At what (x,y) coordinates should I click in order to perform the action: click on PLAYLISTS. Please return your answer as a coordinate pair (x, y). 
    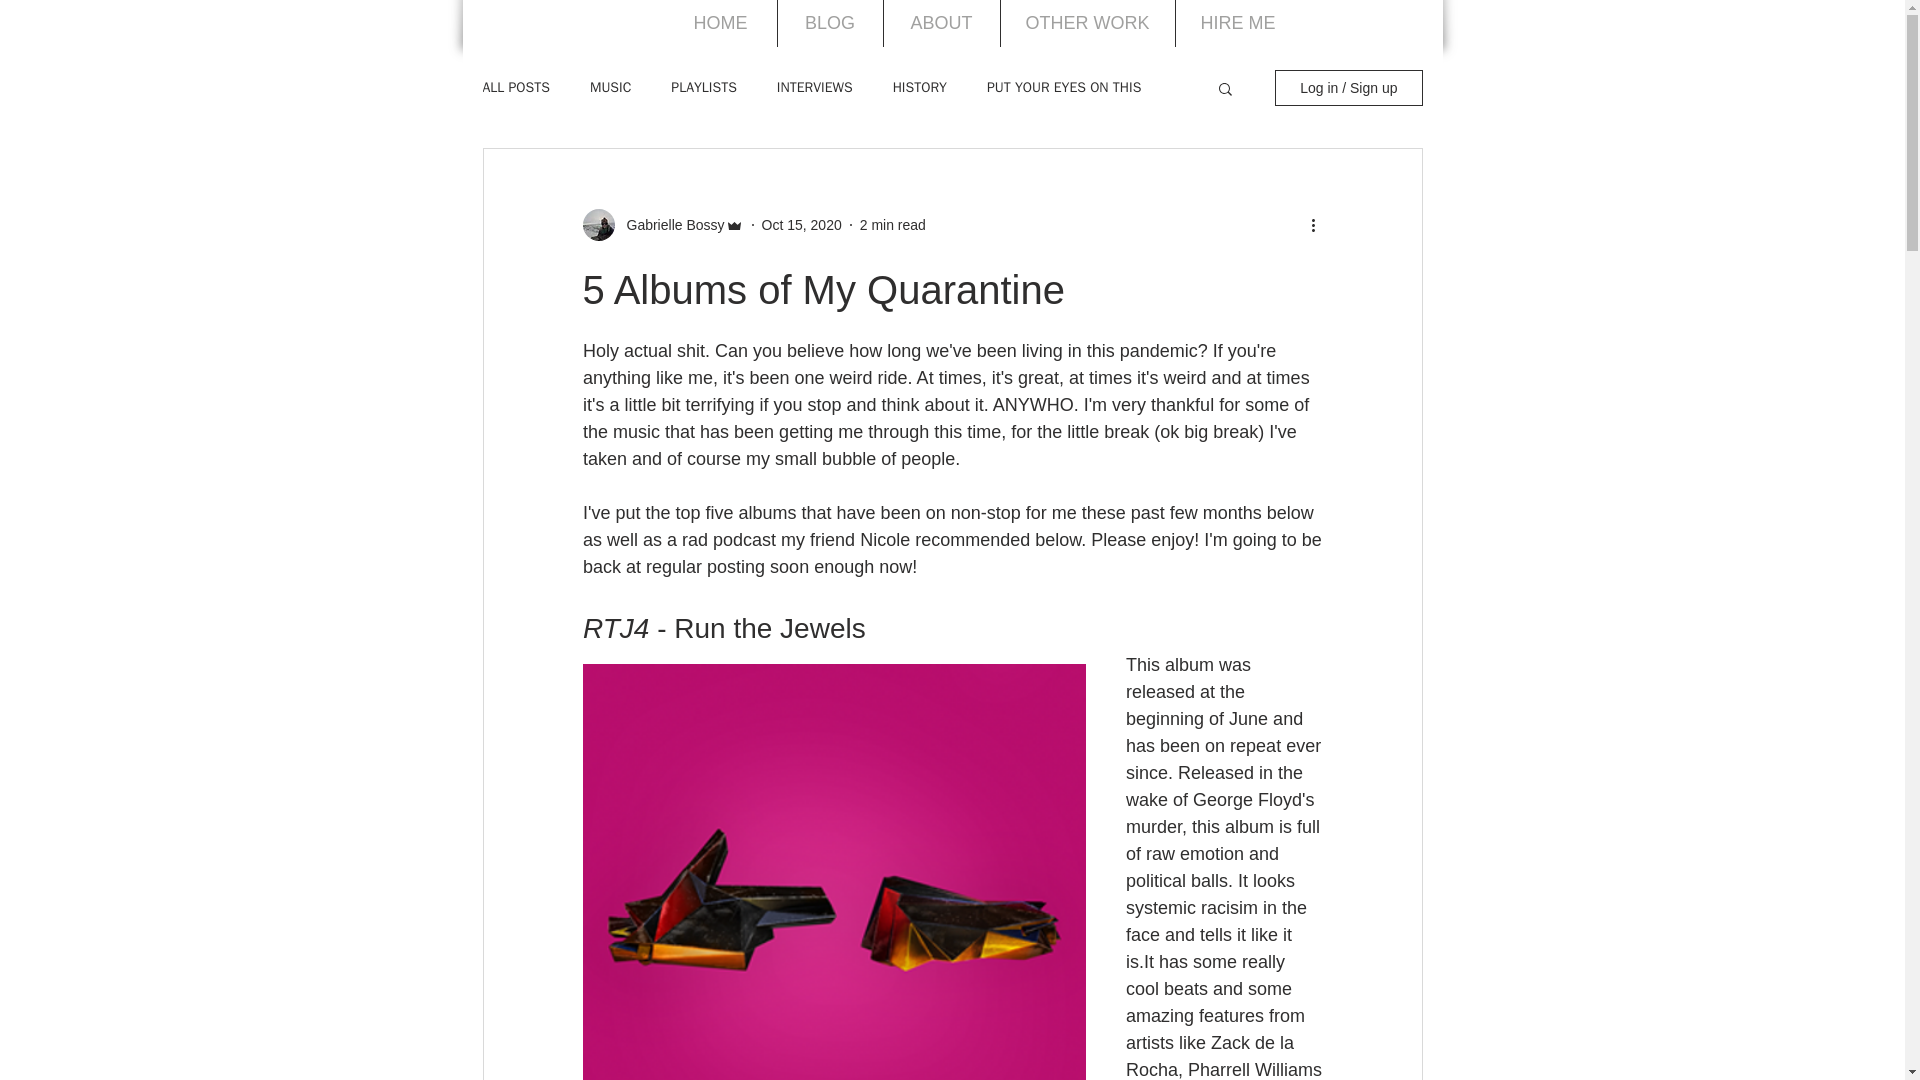
    Looking at the image, I should click on (702, 88).